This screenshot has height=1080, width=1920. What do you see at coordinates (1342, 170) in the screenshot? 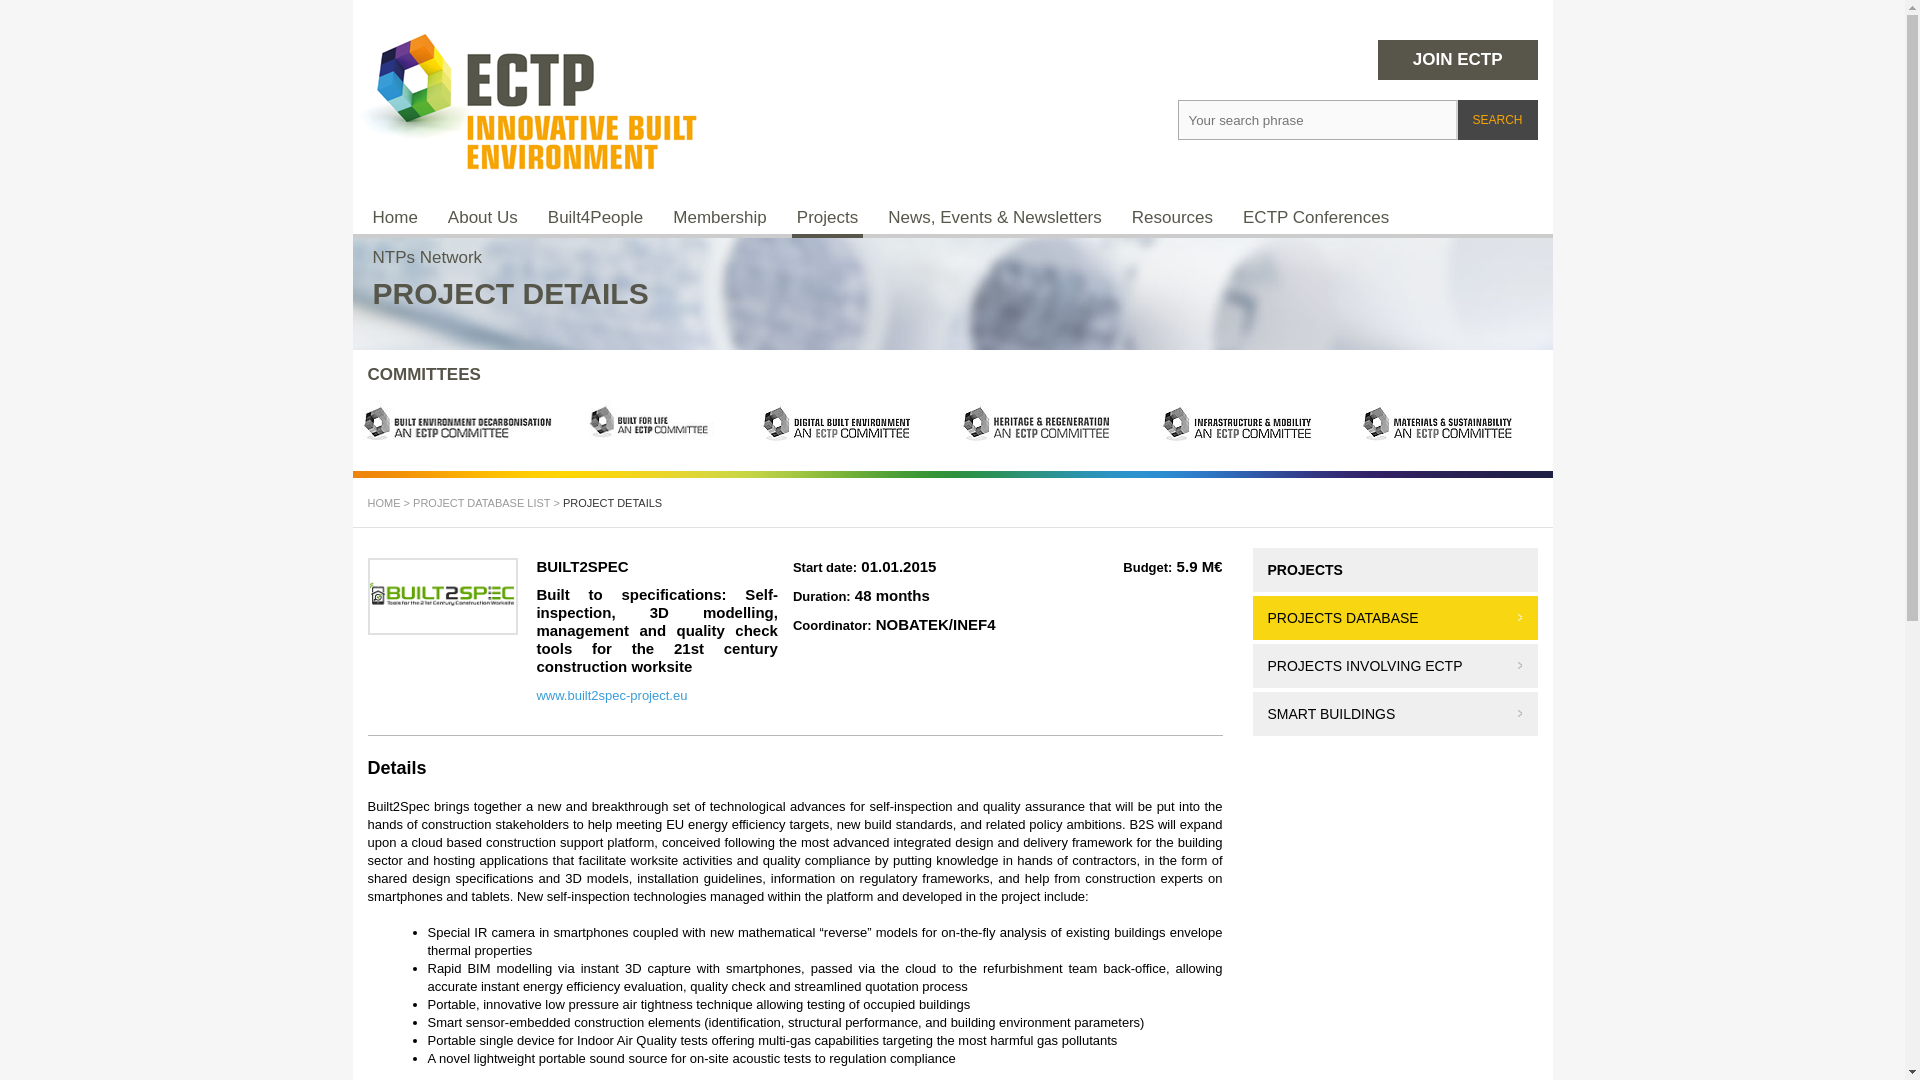
I see `Find` at bounding box center [1342, 170].